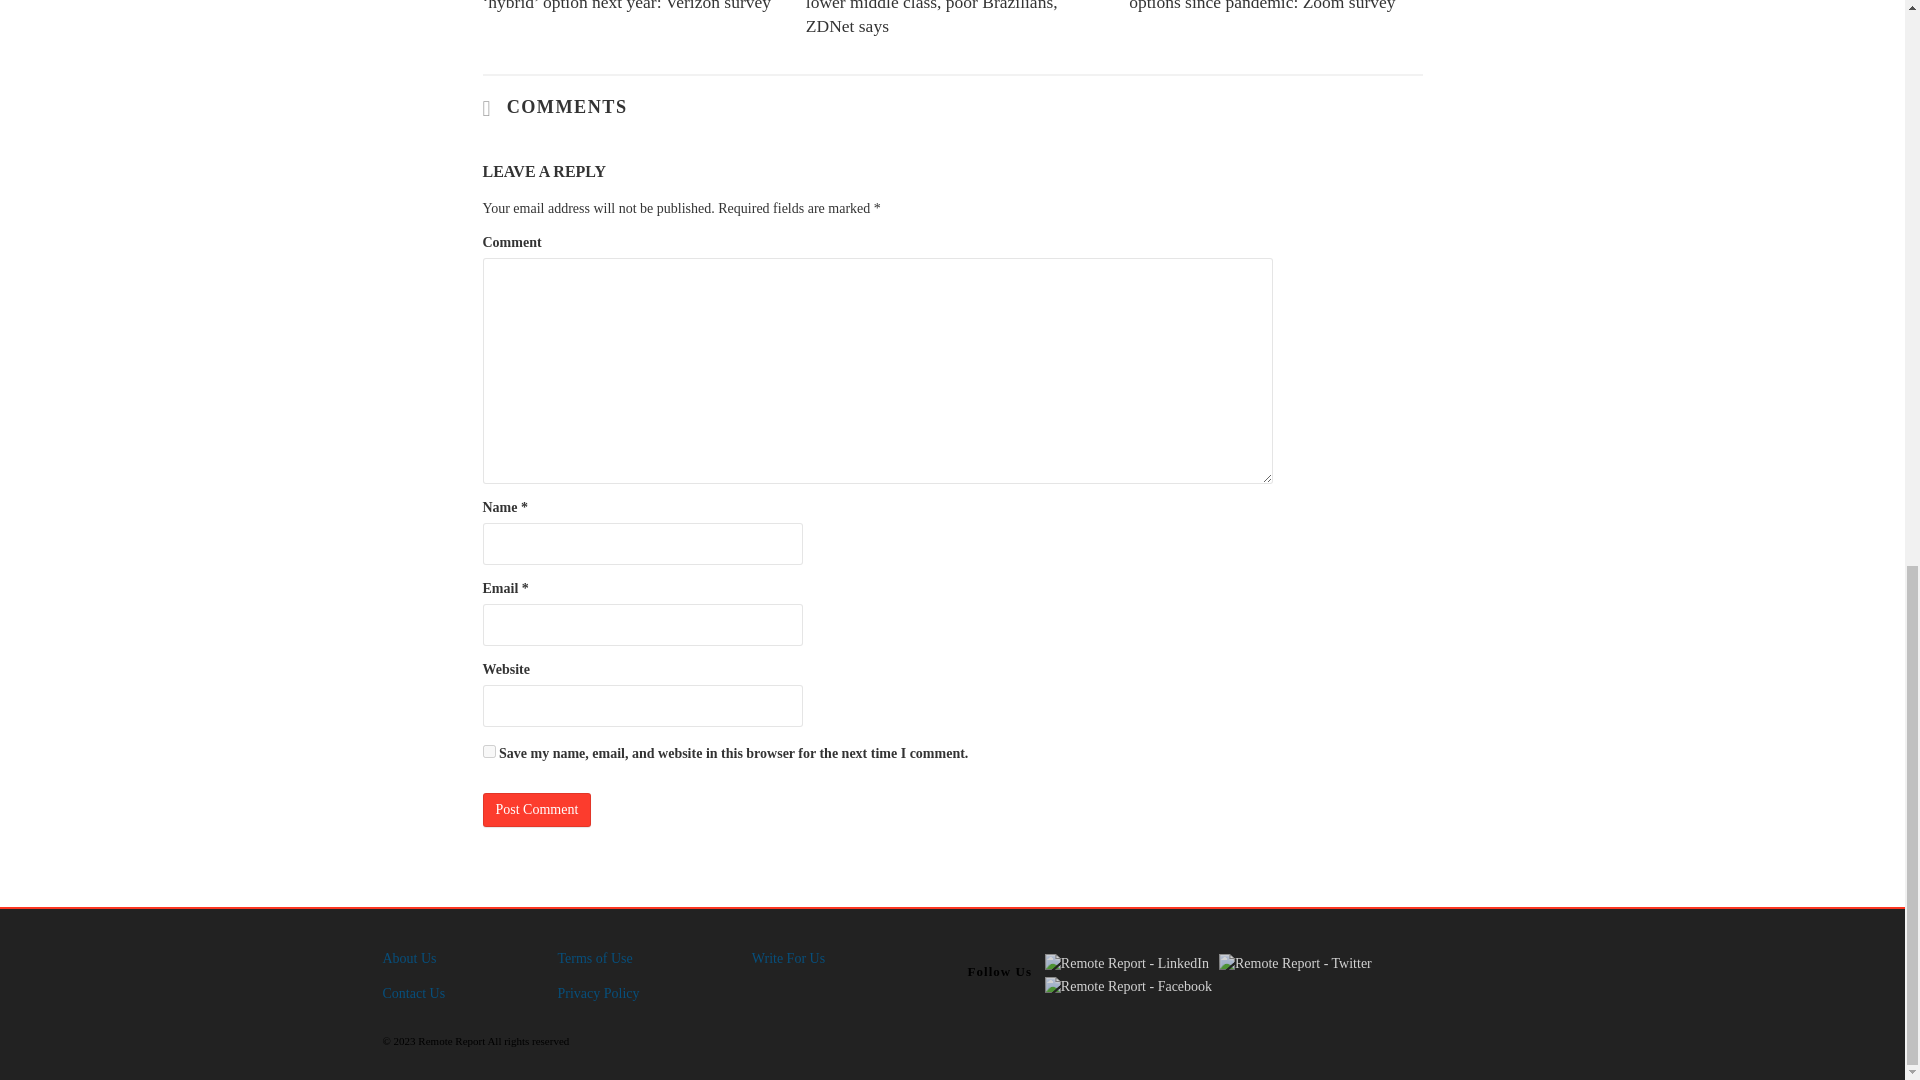 This screenshot has width=1920, height=1080. I want to click on yes, so click(488, 752).